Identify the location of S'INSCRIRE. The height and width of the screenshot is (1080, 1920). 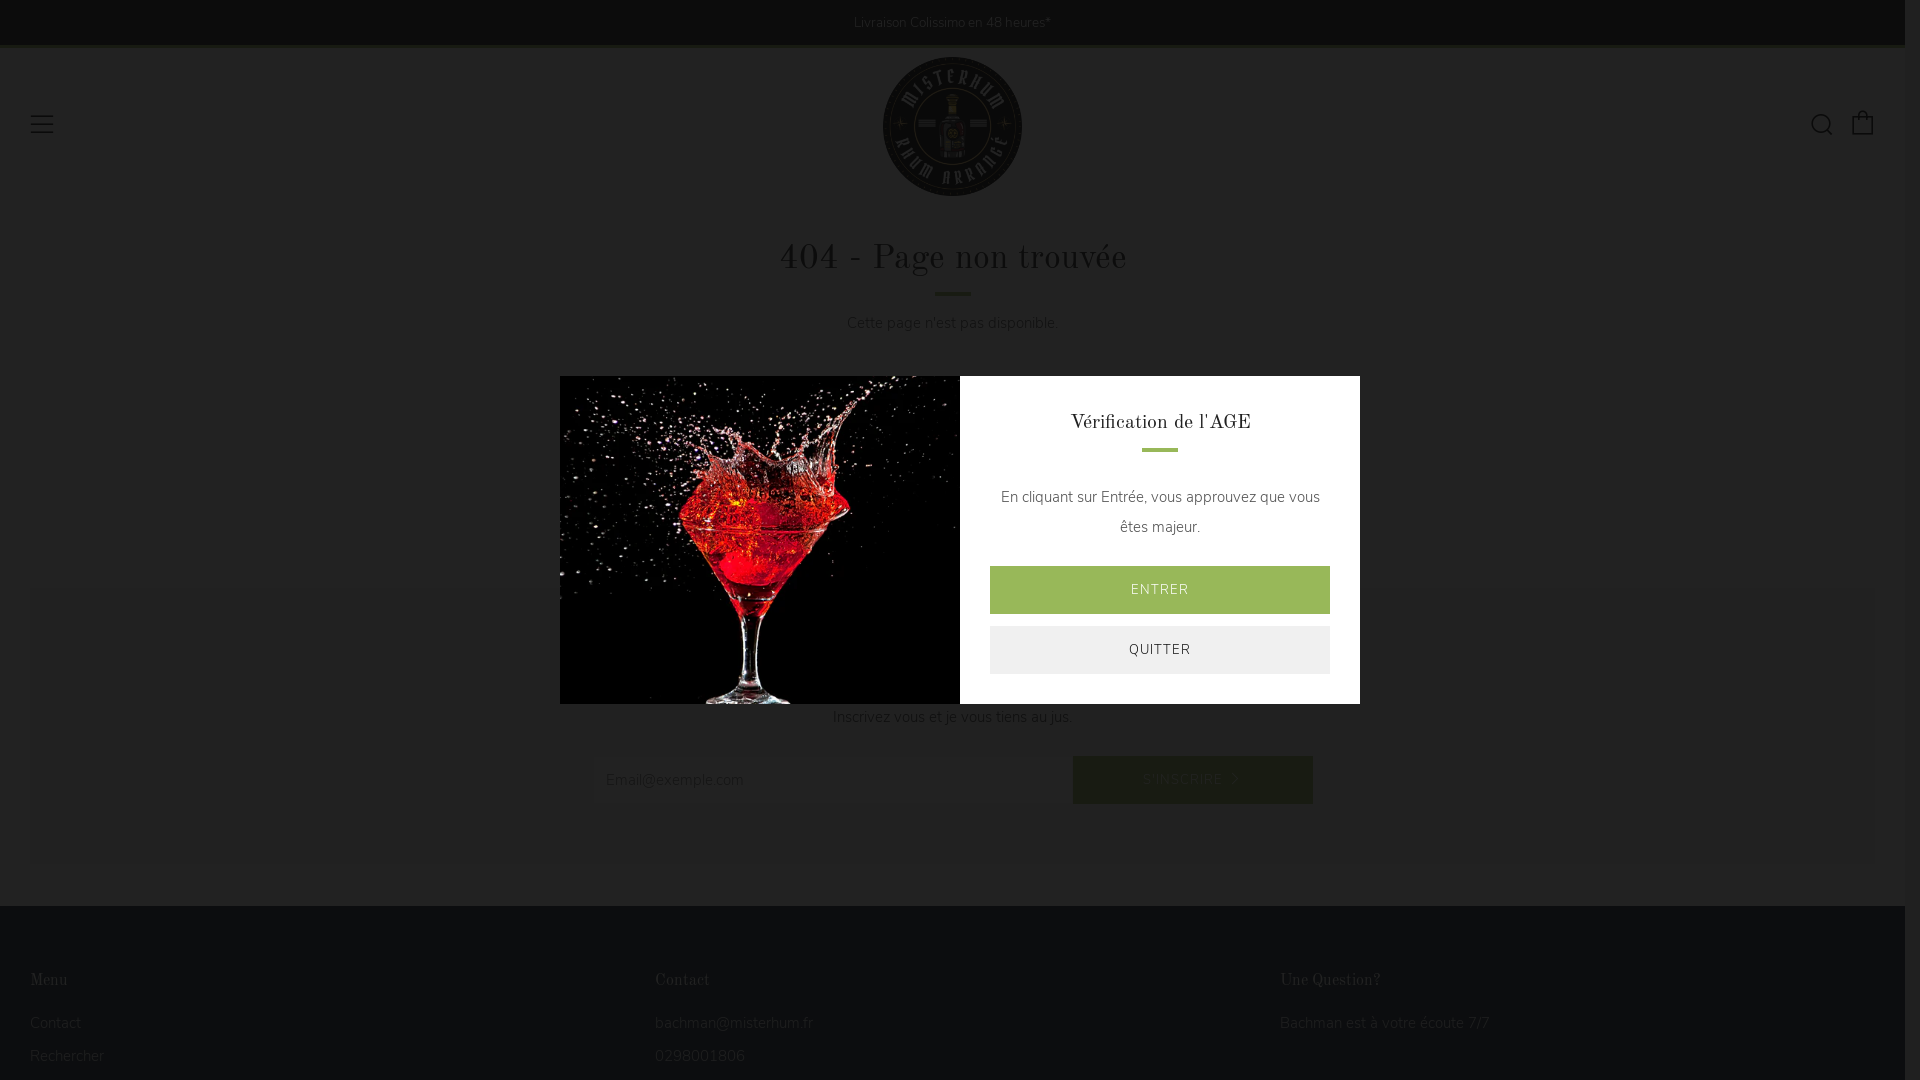
(1192, 780).